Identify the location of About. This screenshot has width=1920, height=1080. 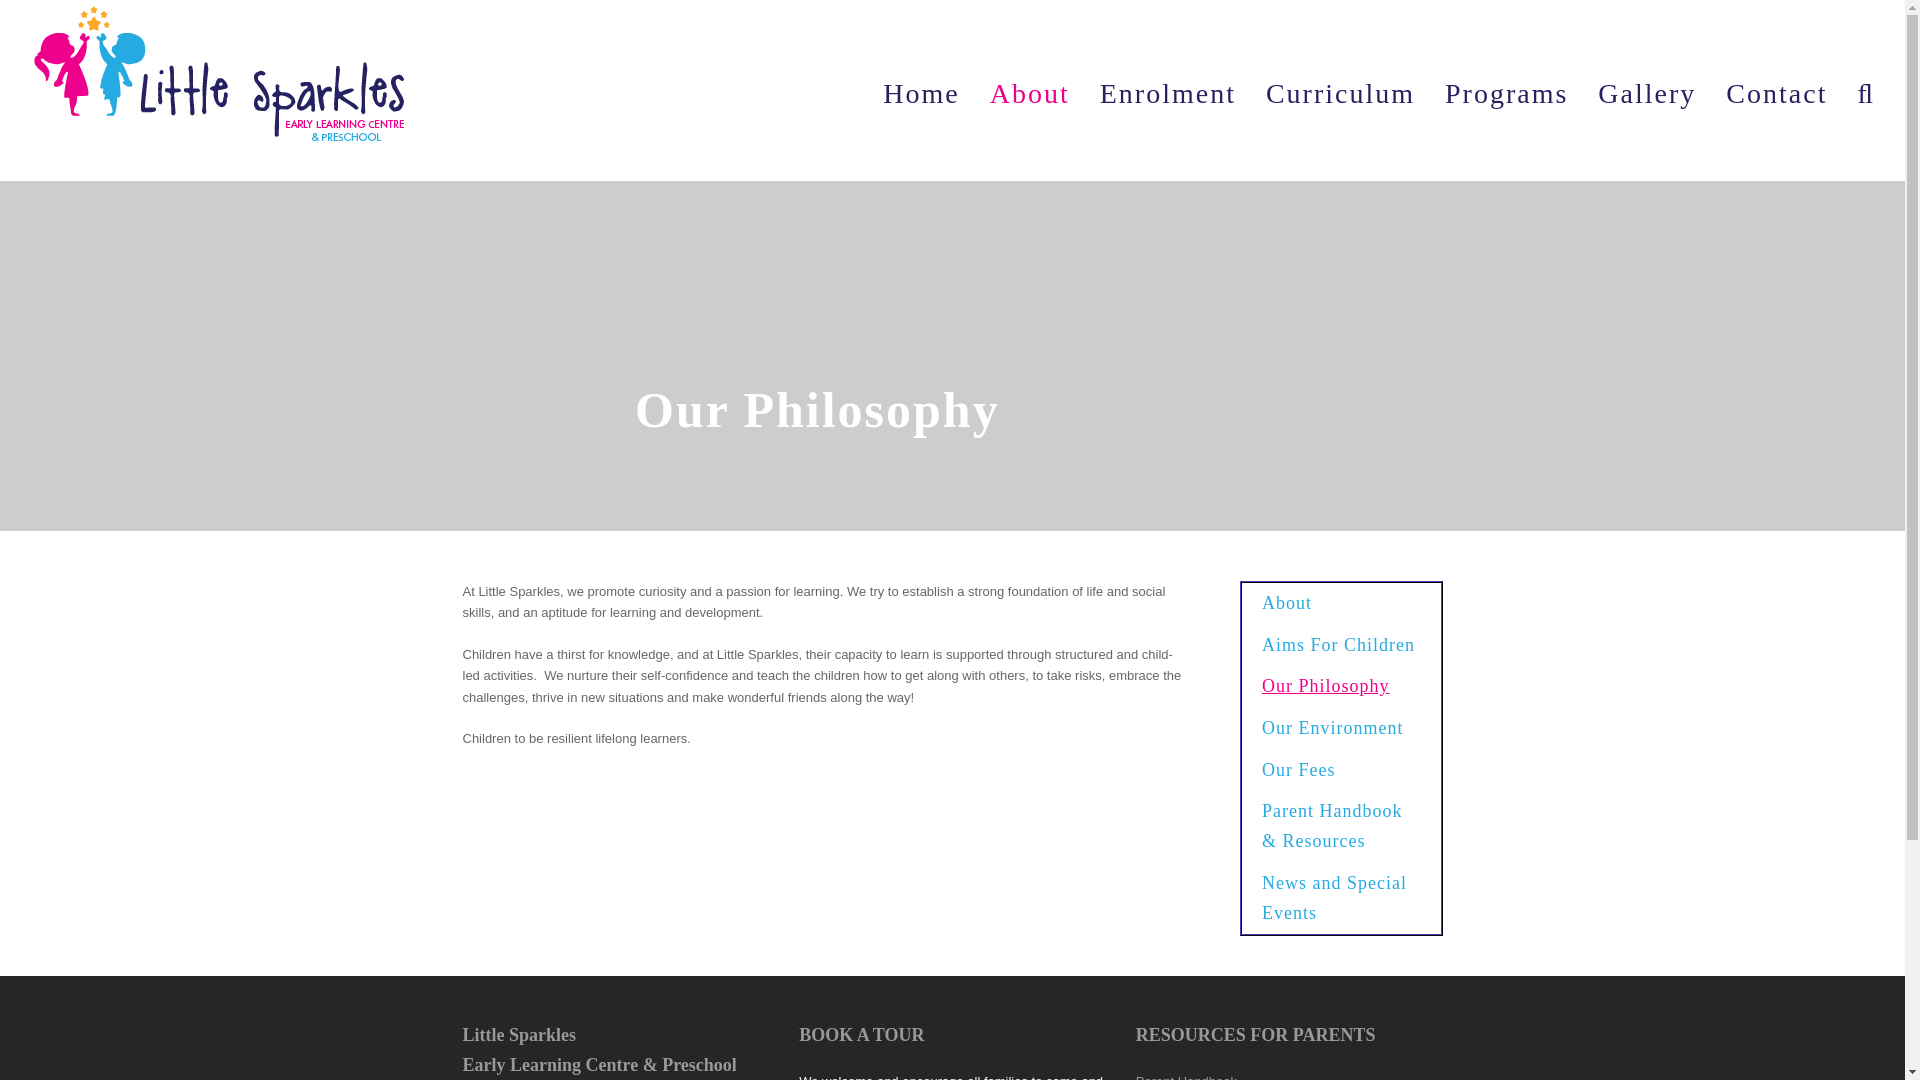
(1342, 604).